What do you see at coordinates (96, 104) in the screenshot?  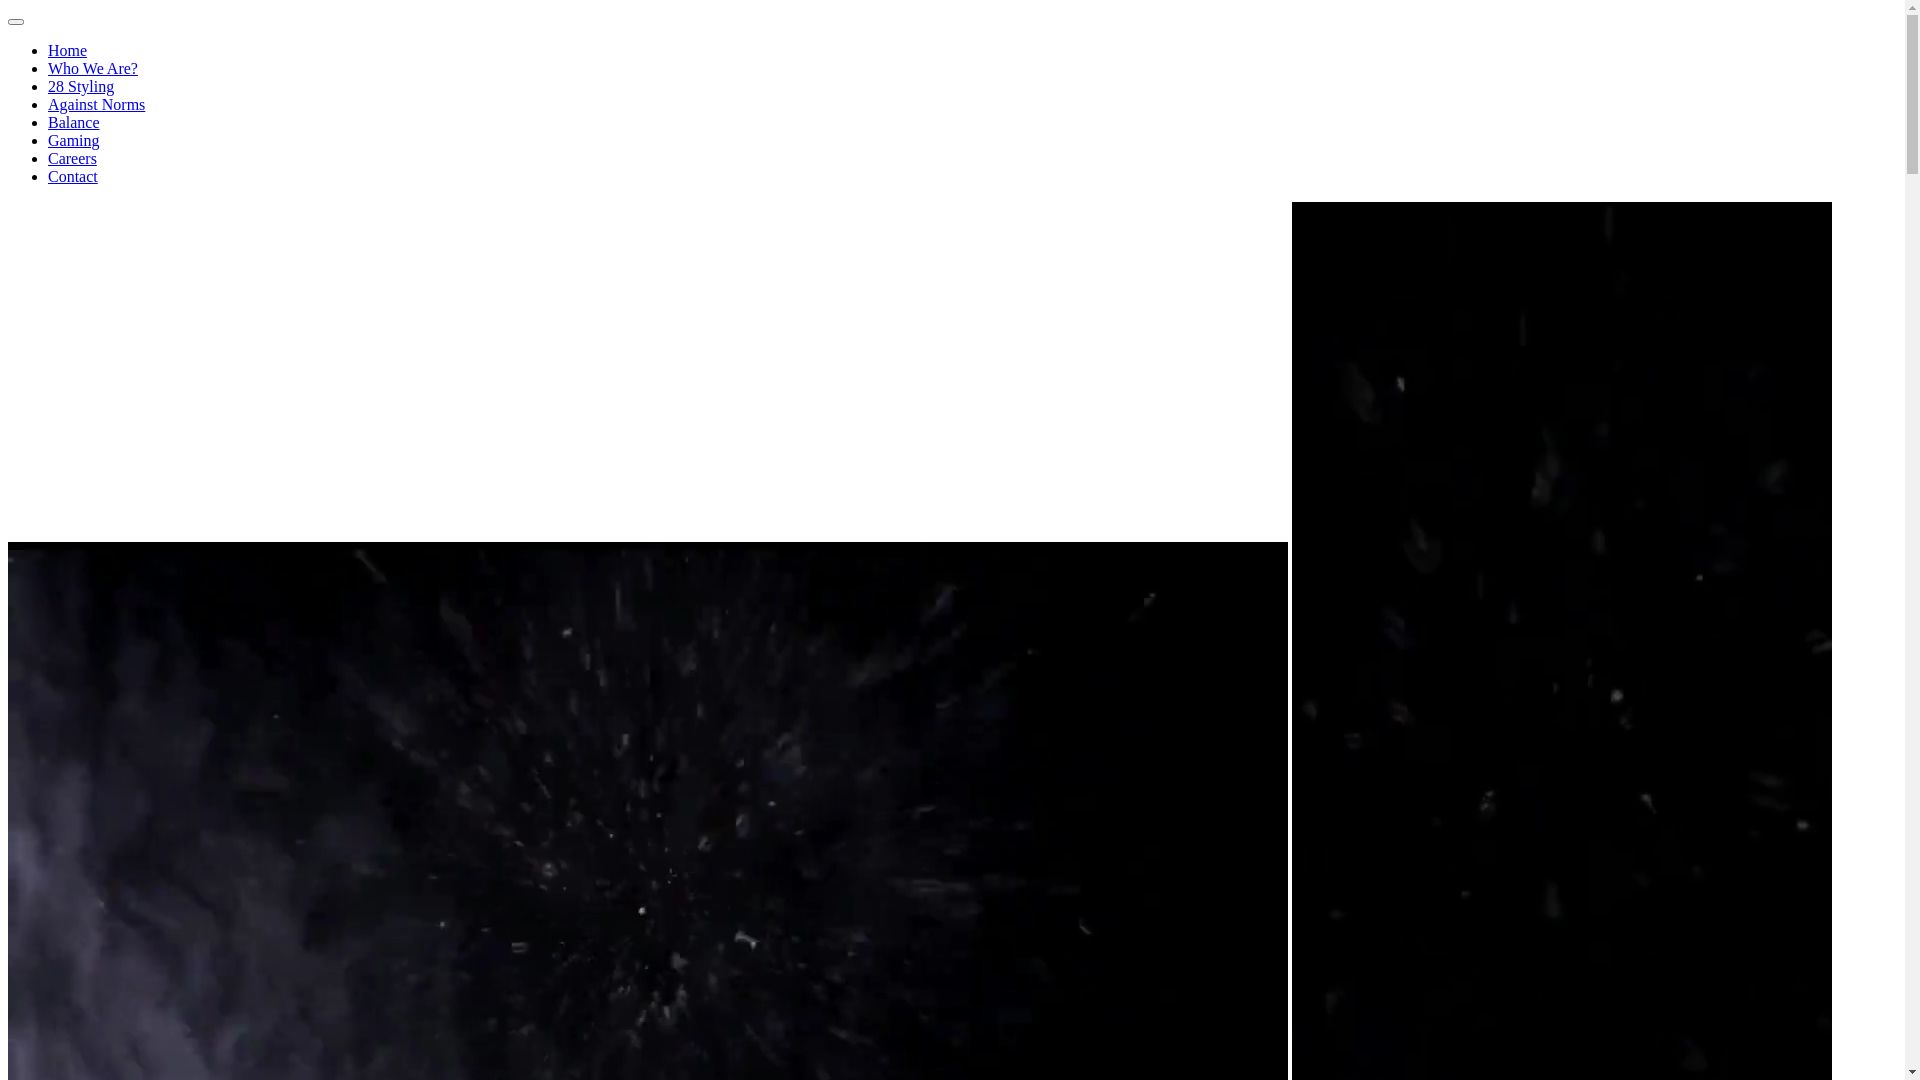 I see `Against Norms` at bounding box center [96, 104].